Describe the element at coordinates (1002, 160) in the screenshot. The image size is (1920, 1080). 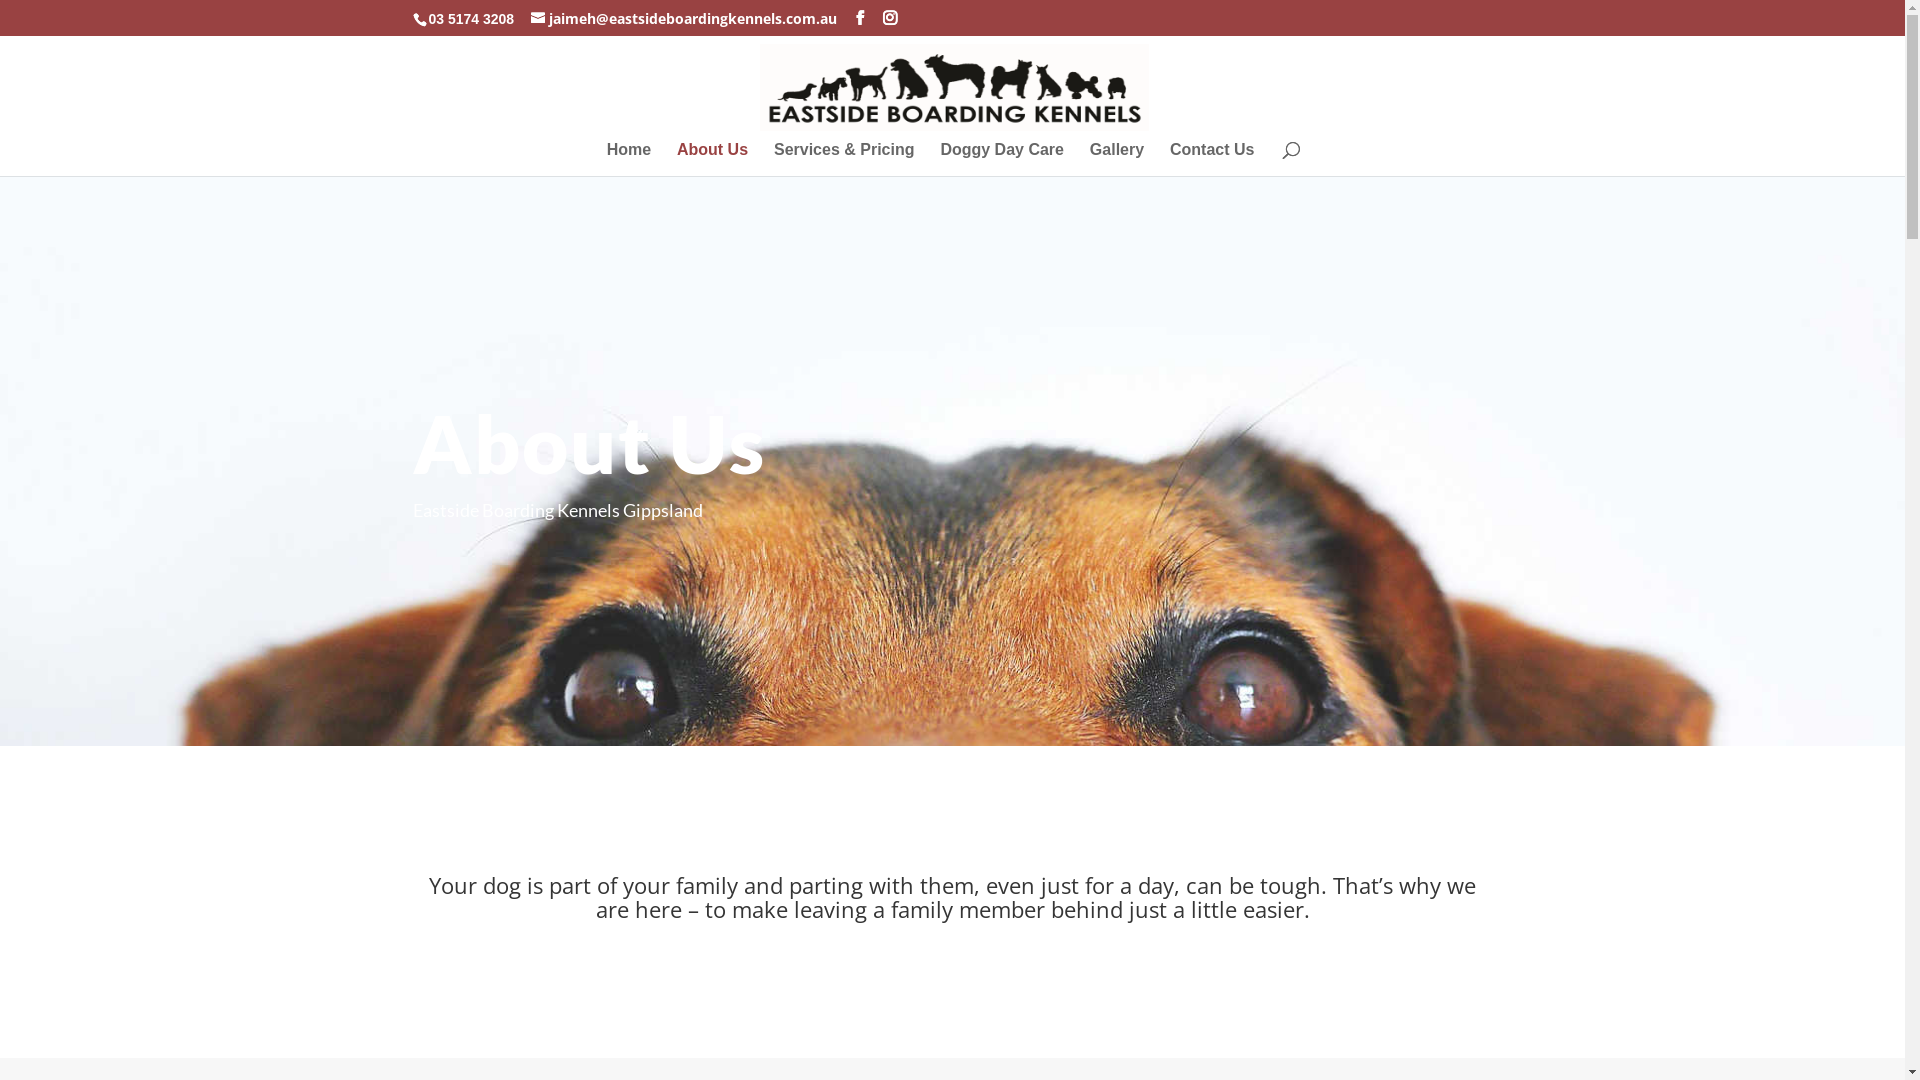
I see `Doggy Day Care` at that location.